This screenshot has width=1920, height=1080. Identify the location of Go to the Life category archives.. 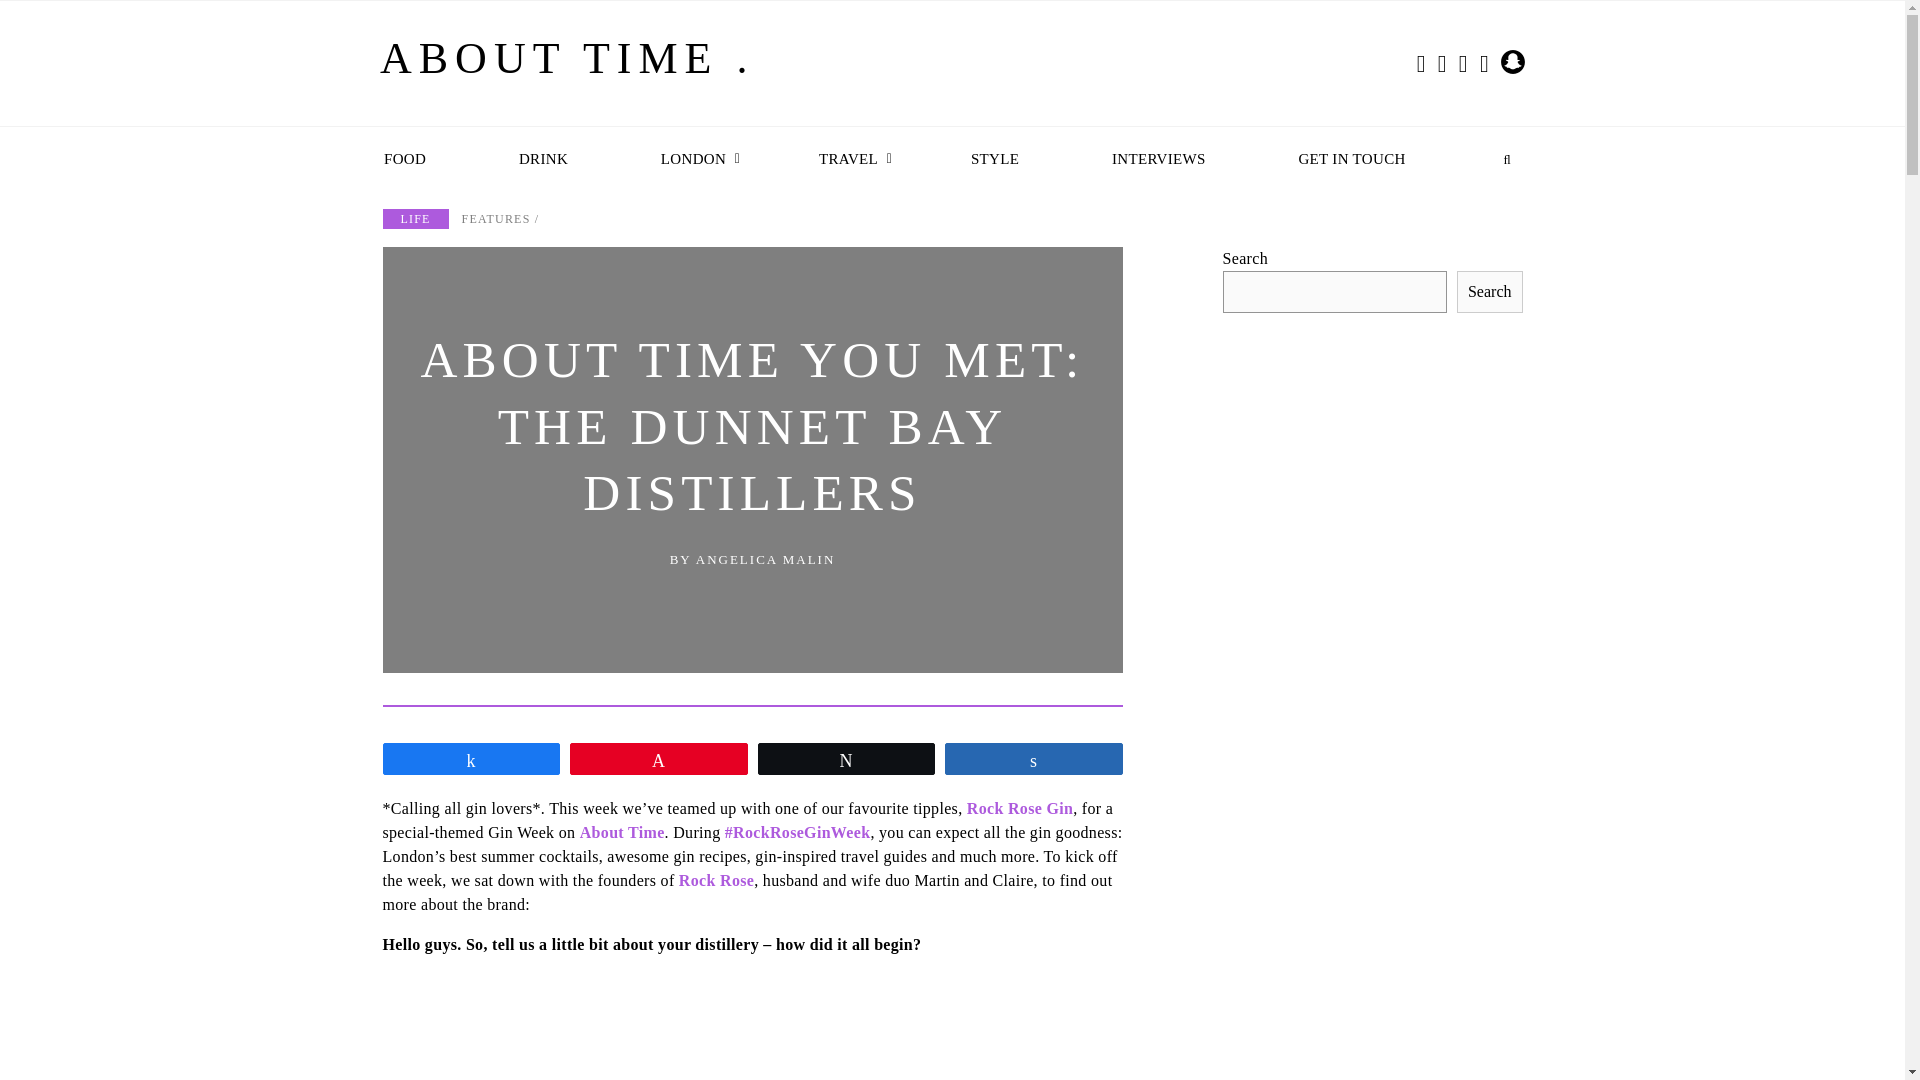
(414, 218).